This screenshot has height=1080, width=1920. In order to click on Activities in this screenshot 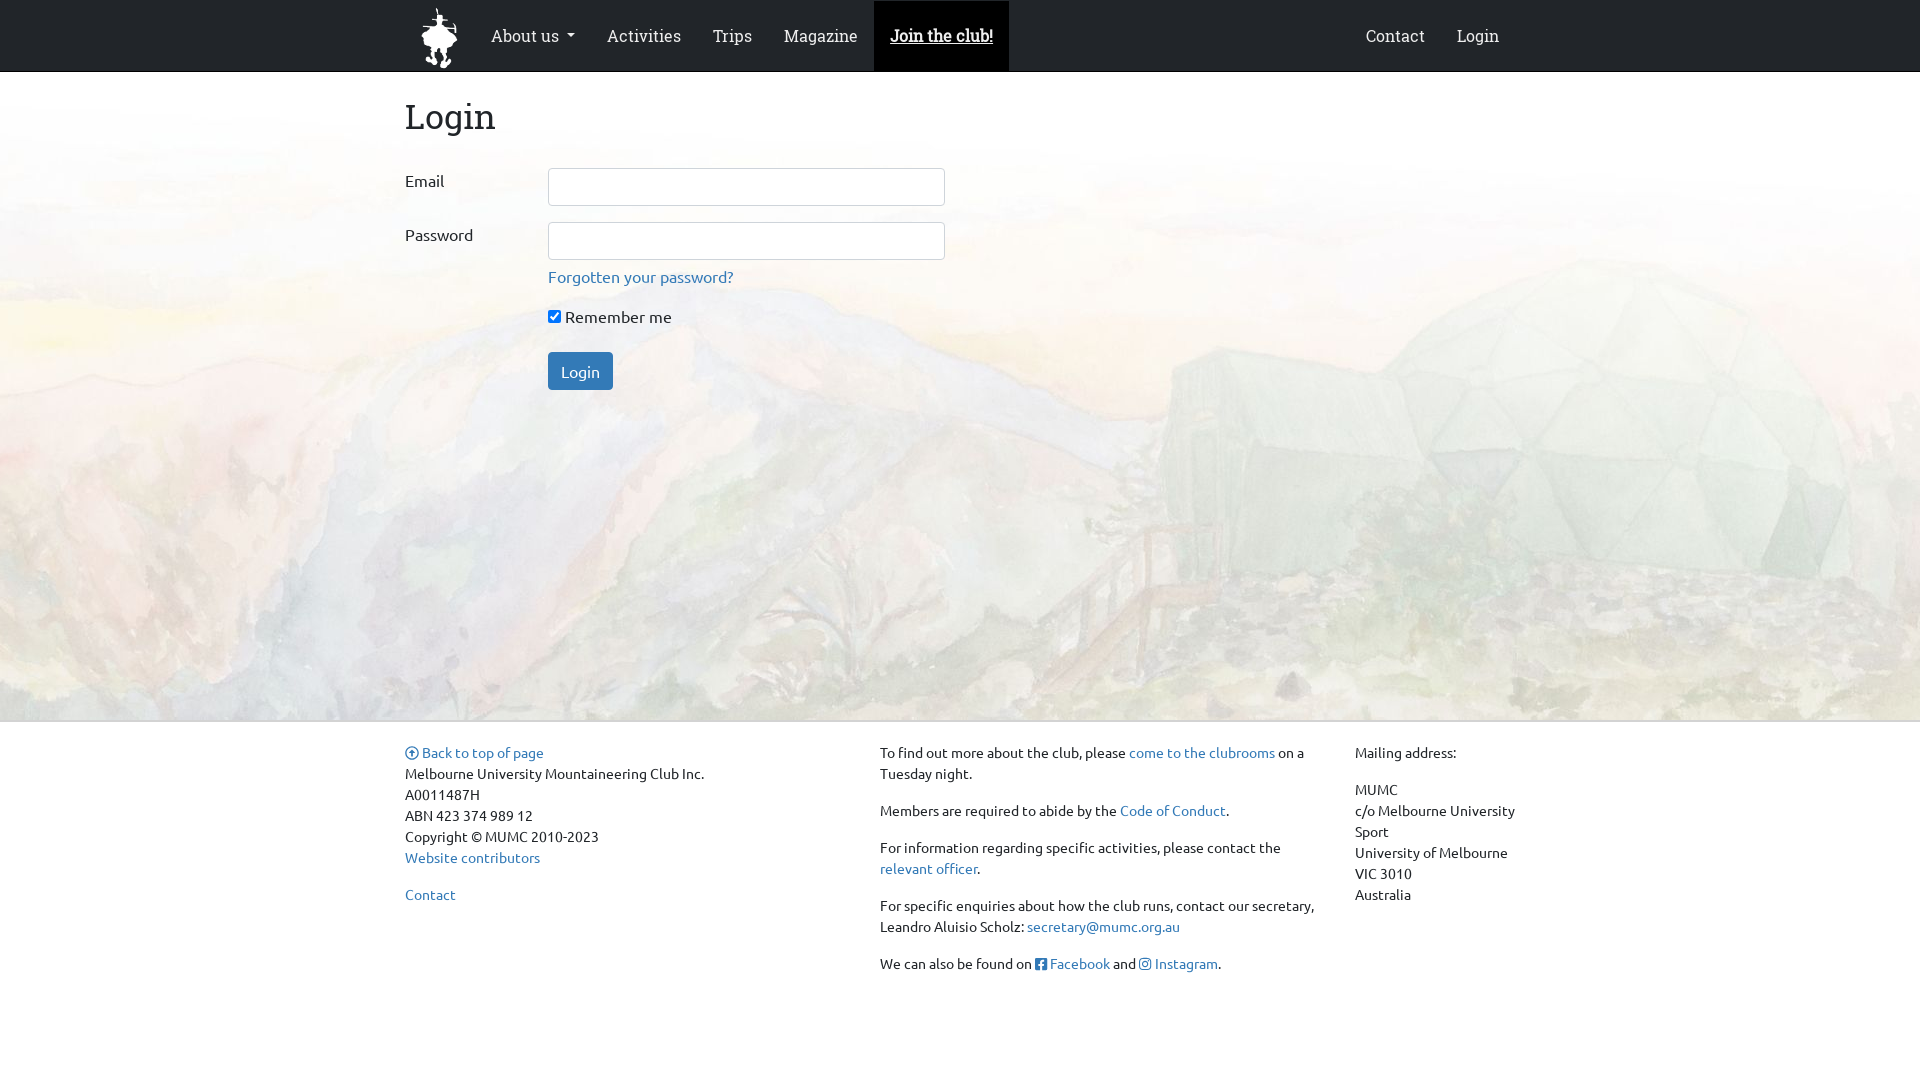, I will do `click(644, 35)`.